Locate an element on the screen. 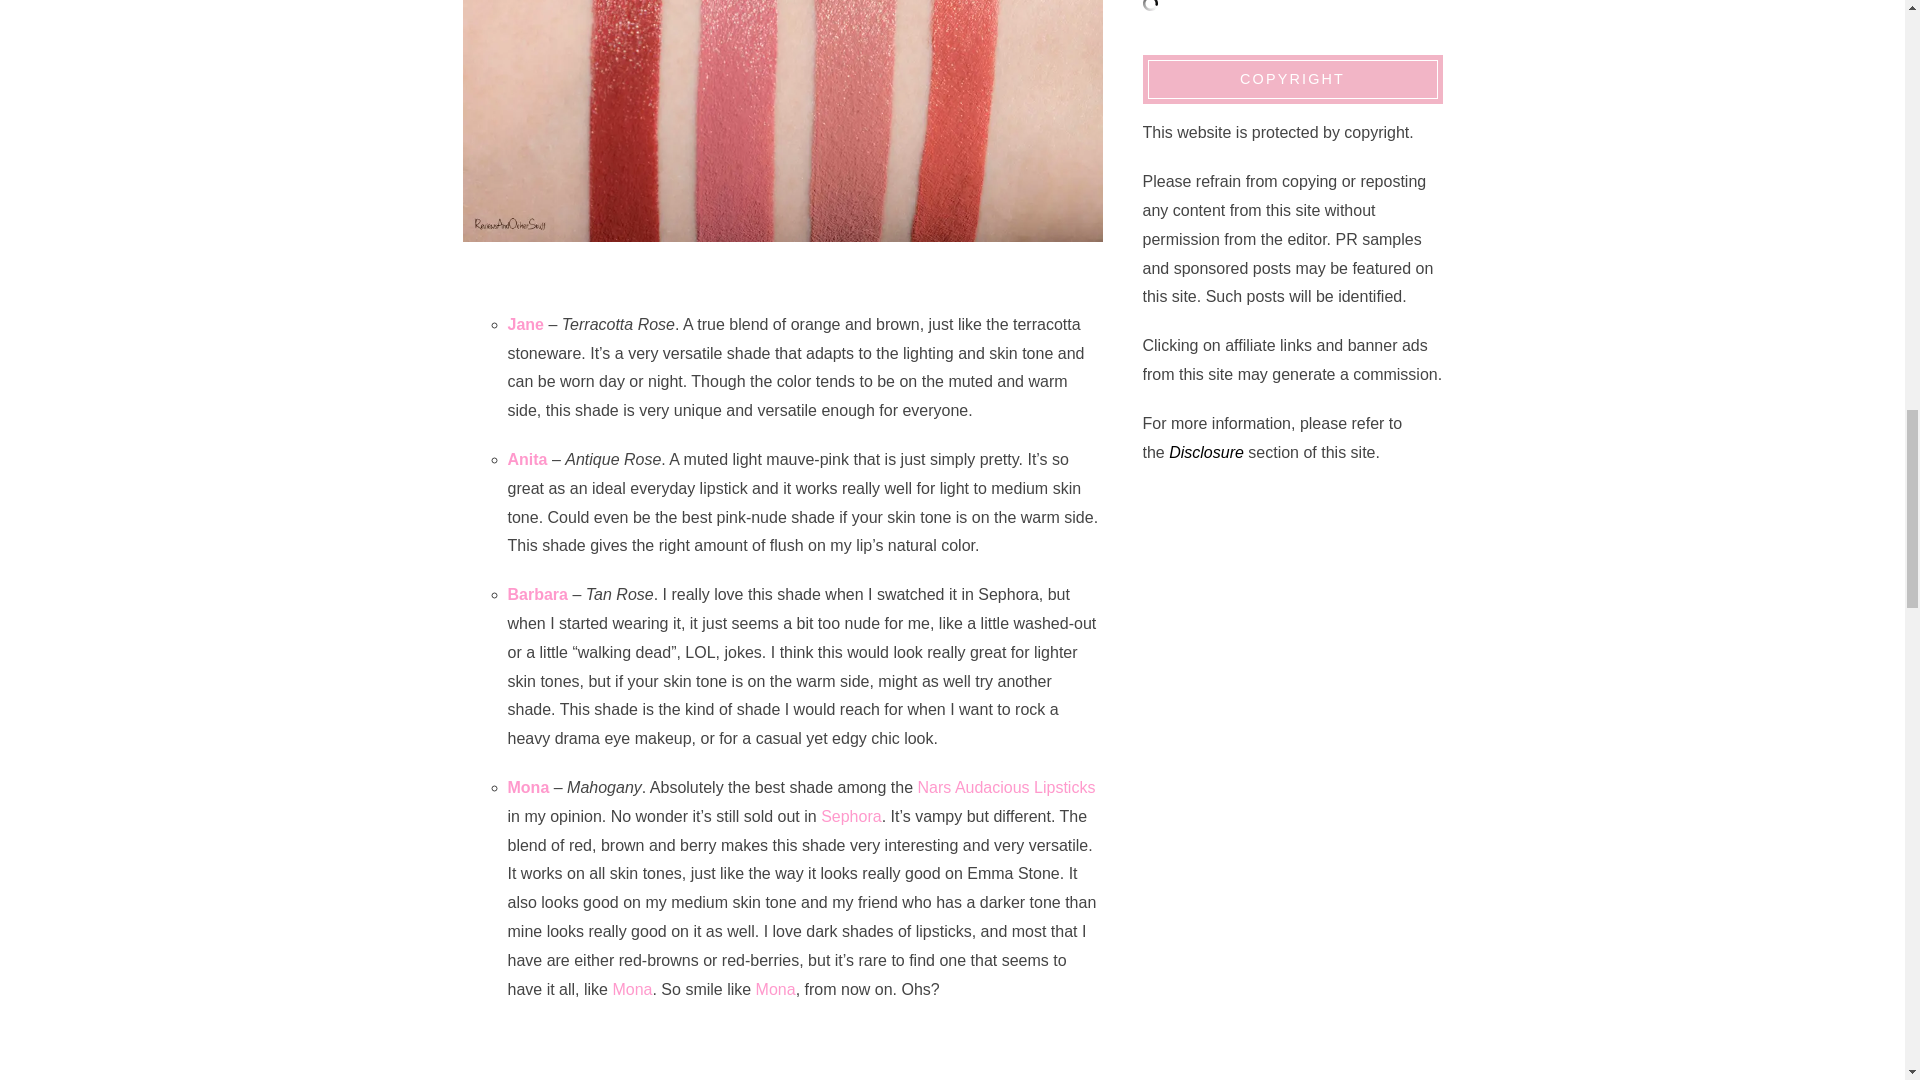  Anita is located at coordinates (528, 459).